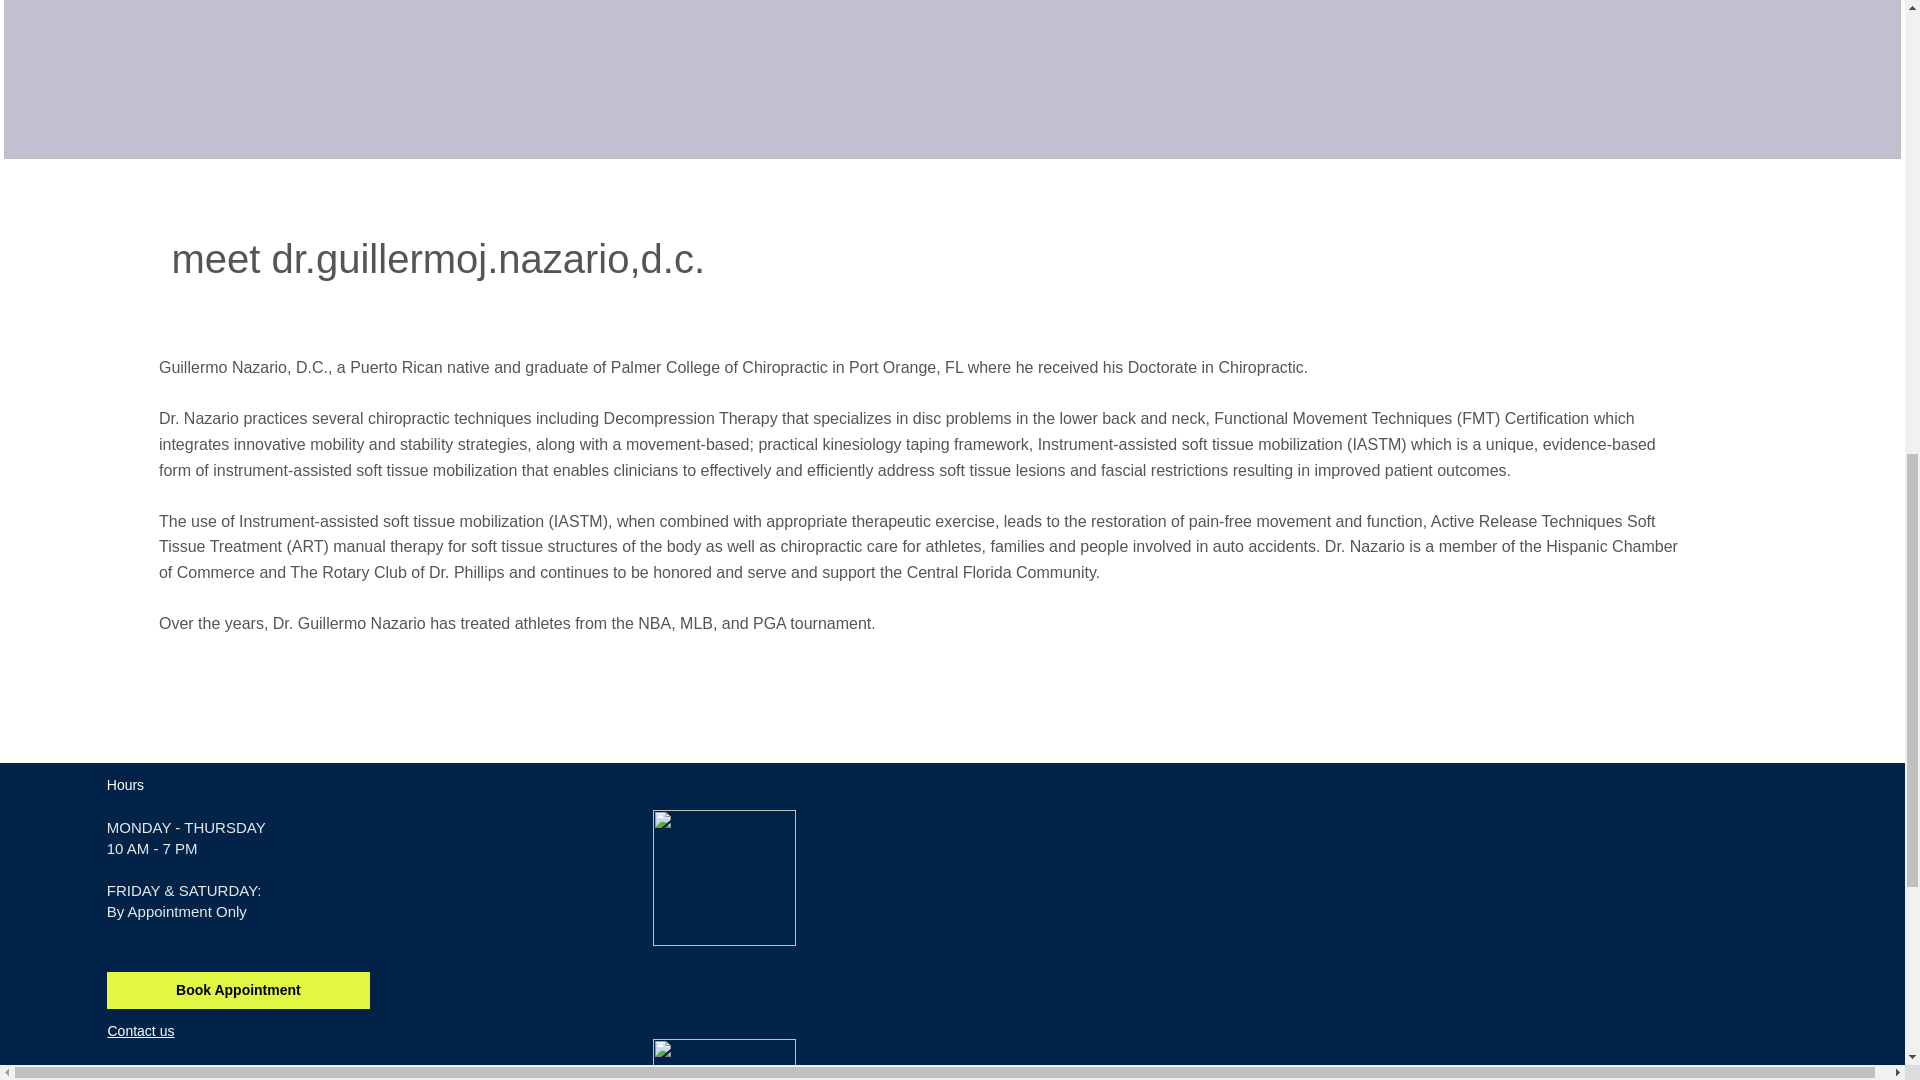  What do you see at coordinates (140, 1030) in the screenshot?
I see `Contact us` at bounding box center [140, 1030].